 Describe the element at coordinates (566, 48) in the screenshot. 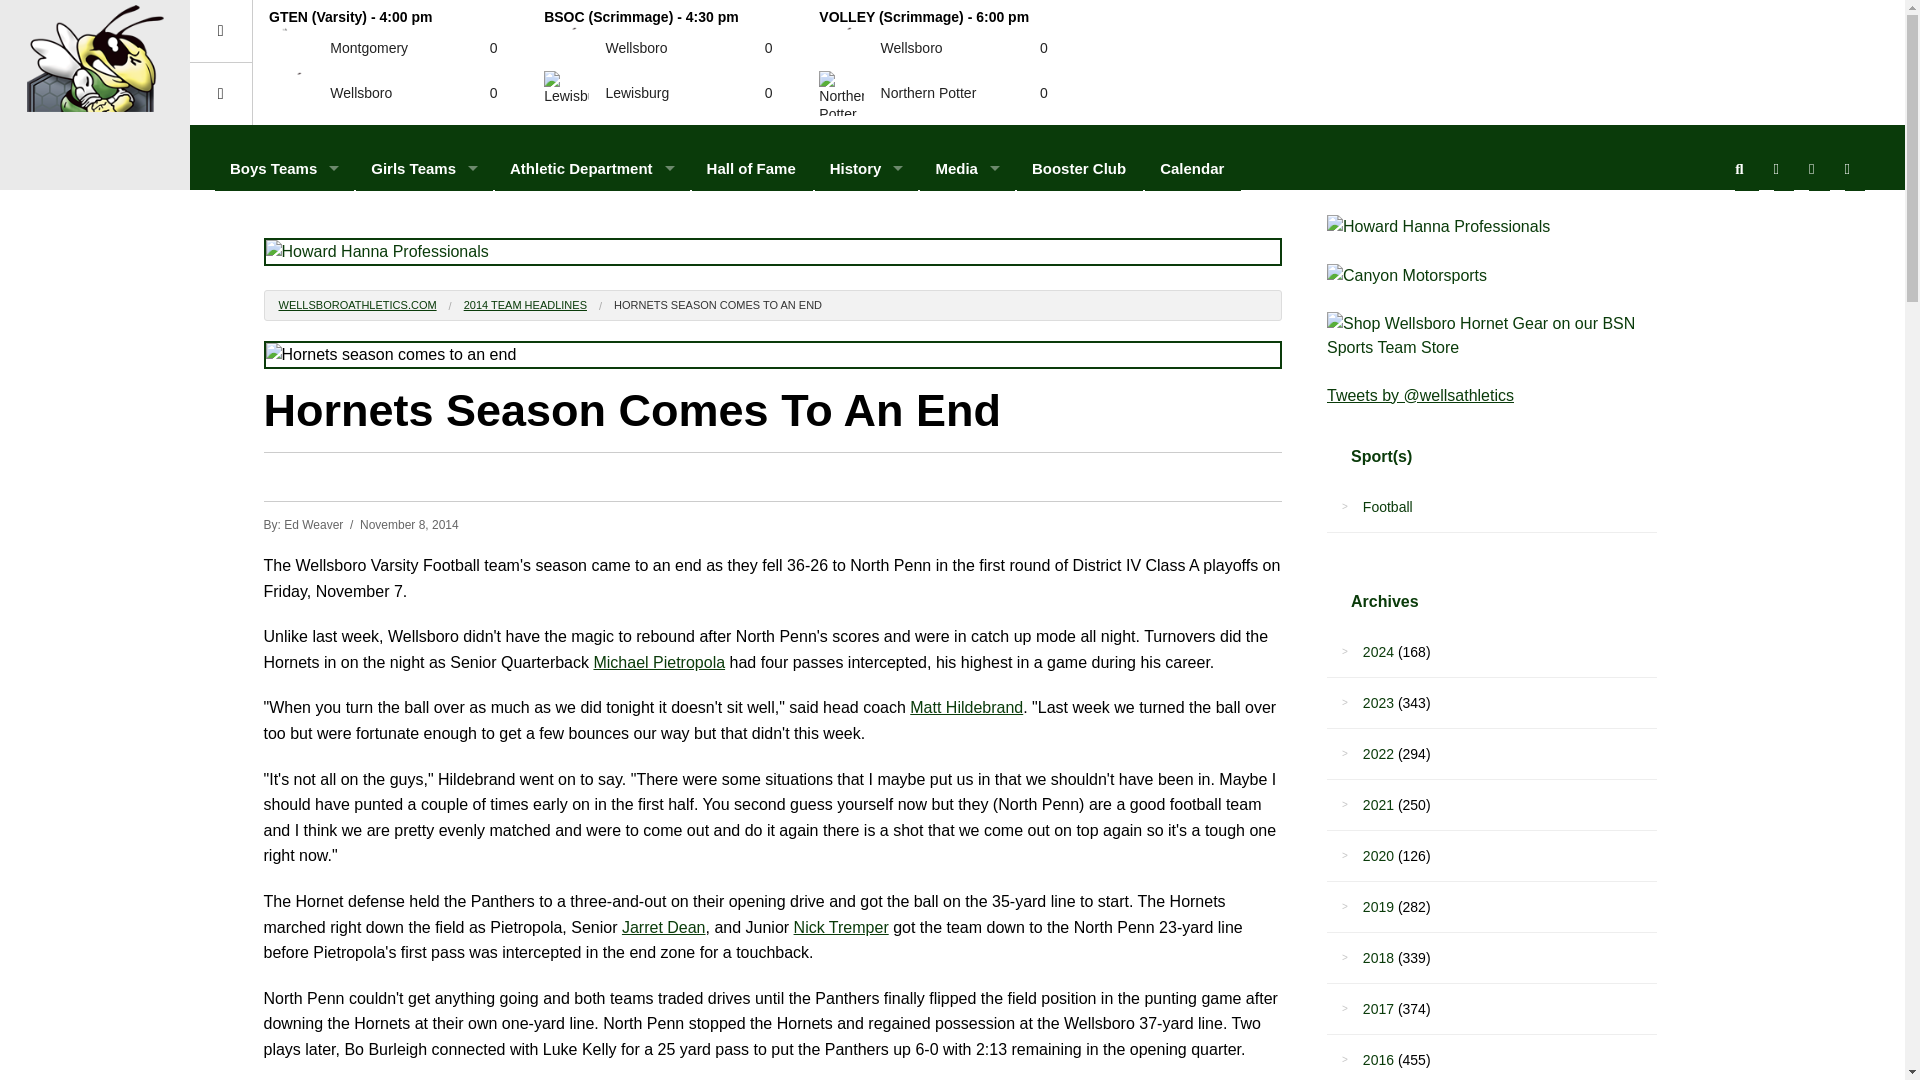

I see `Wellsboro` at that location.